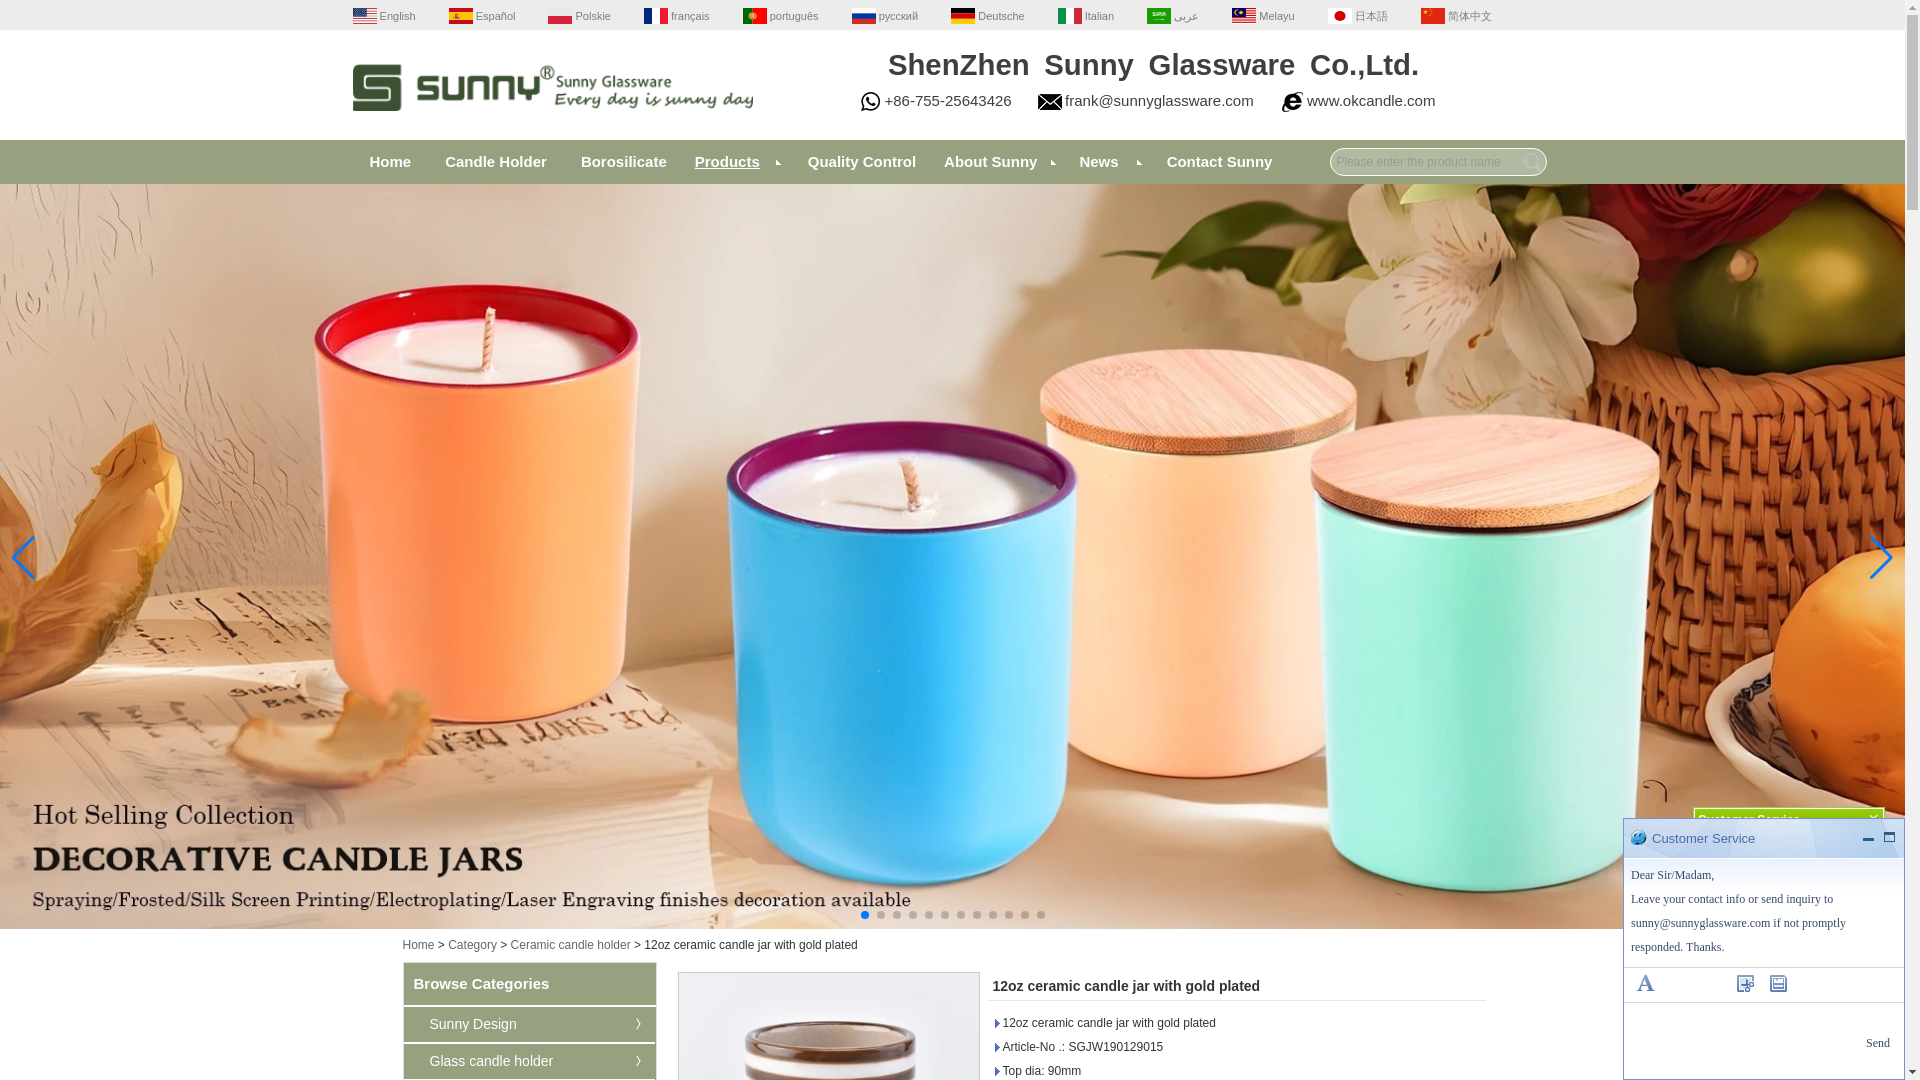  I want to click on Italian, so click(1085, 14).